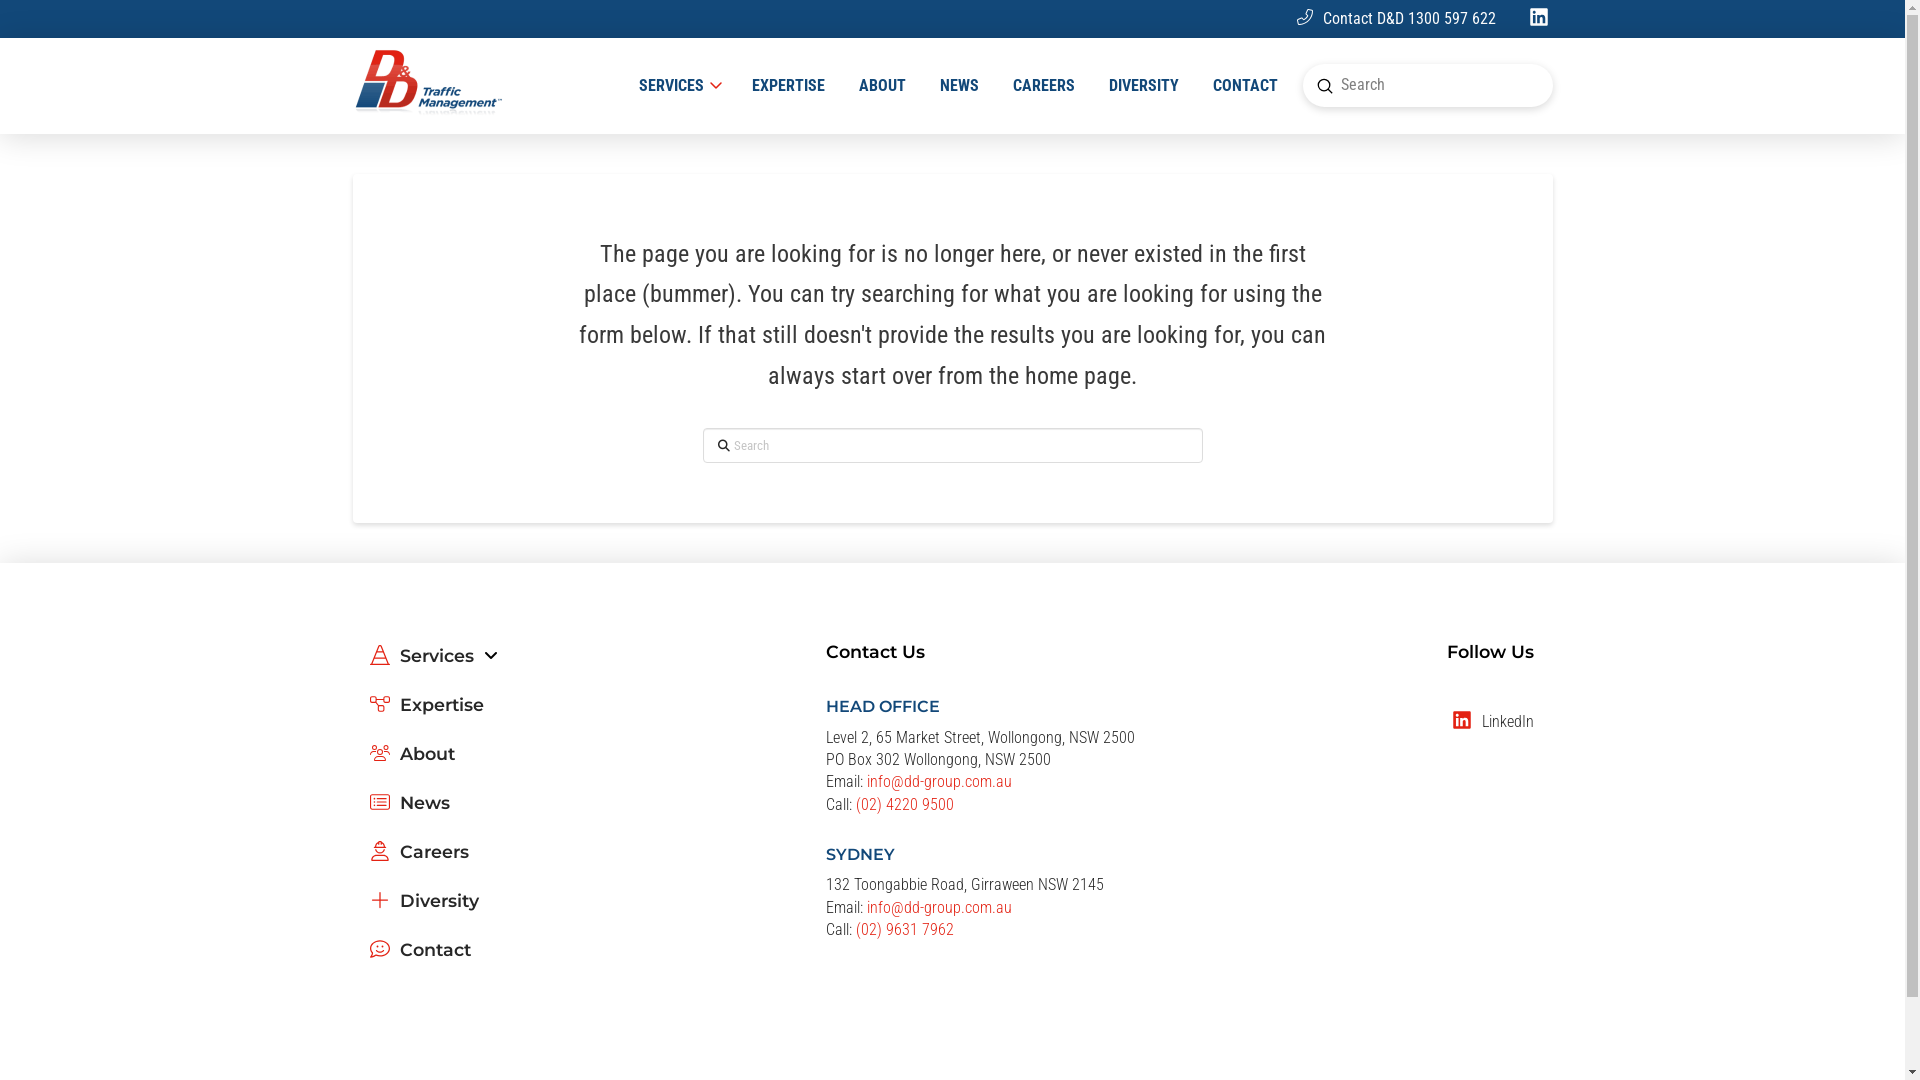  I want to click on Expertise, so click(426, 714).